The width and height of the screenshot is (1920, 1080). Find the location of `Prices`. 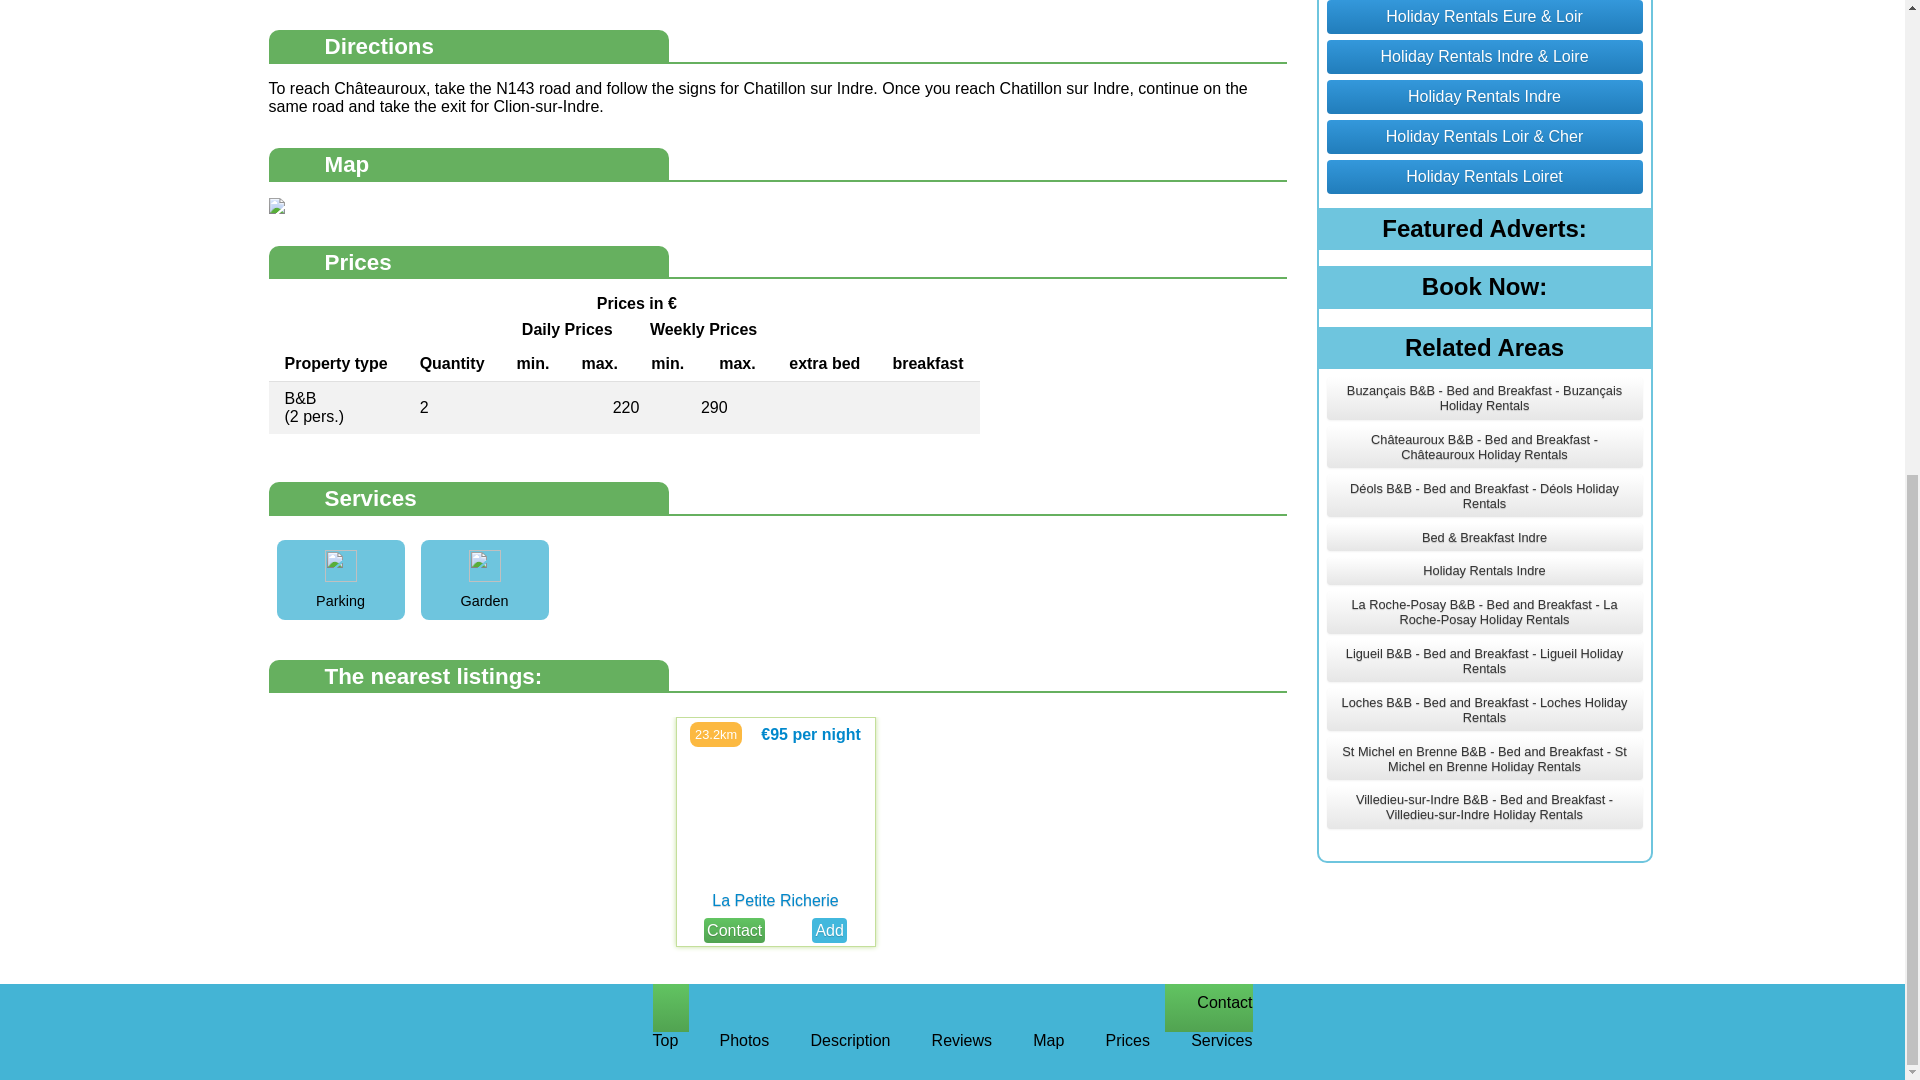

Prices is located at coordinates (1128, 214).